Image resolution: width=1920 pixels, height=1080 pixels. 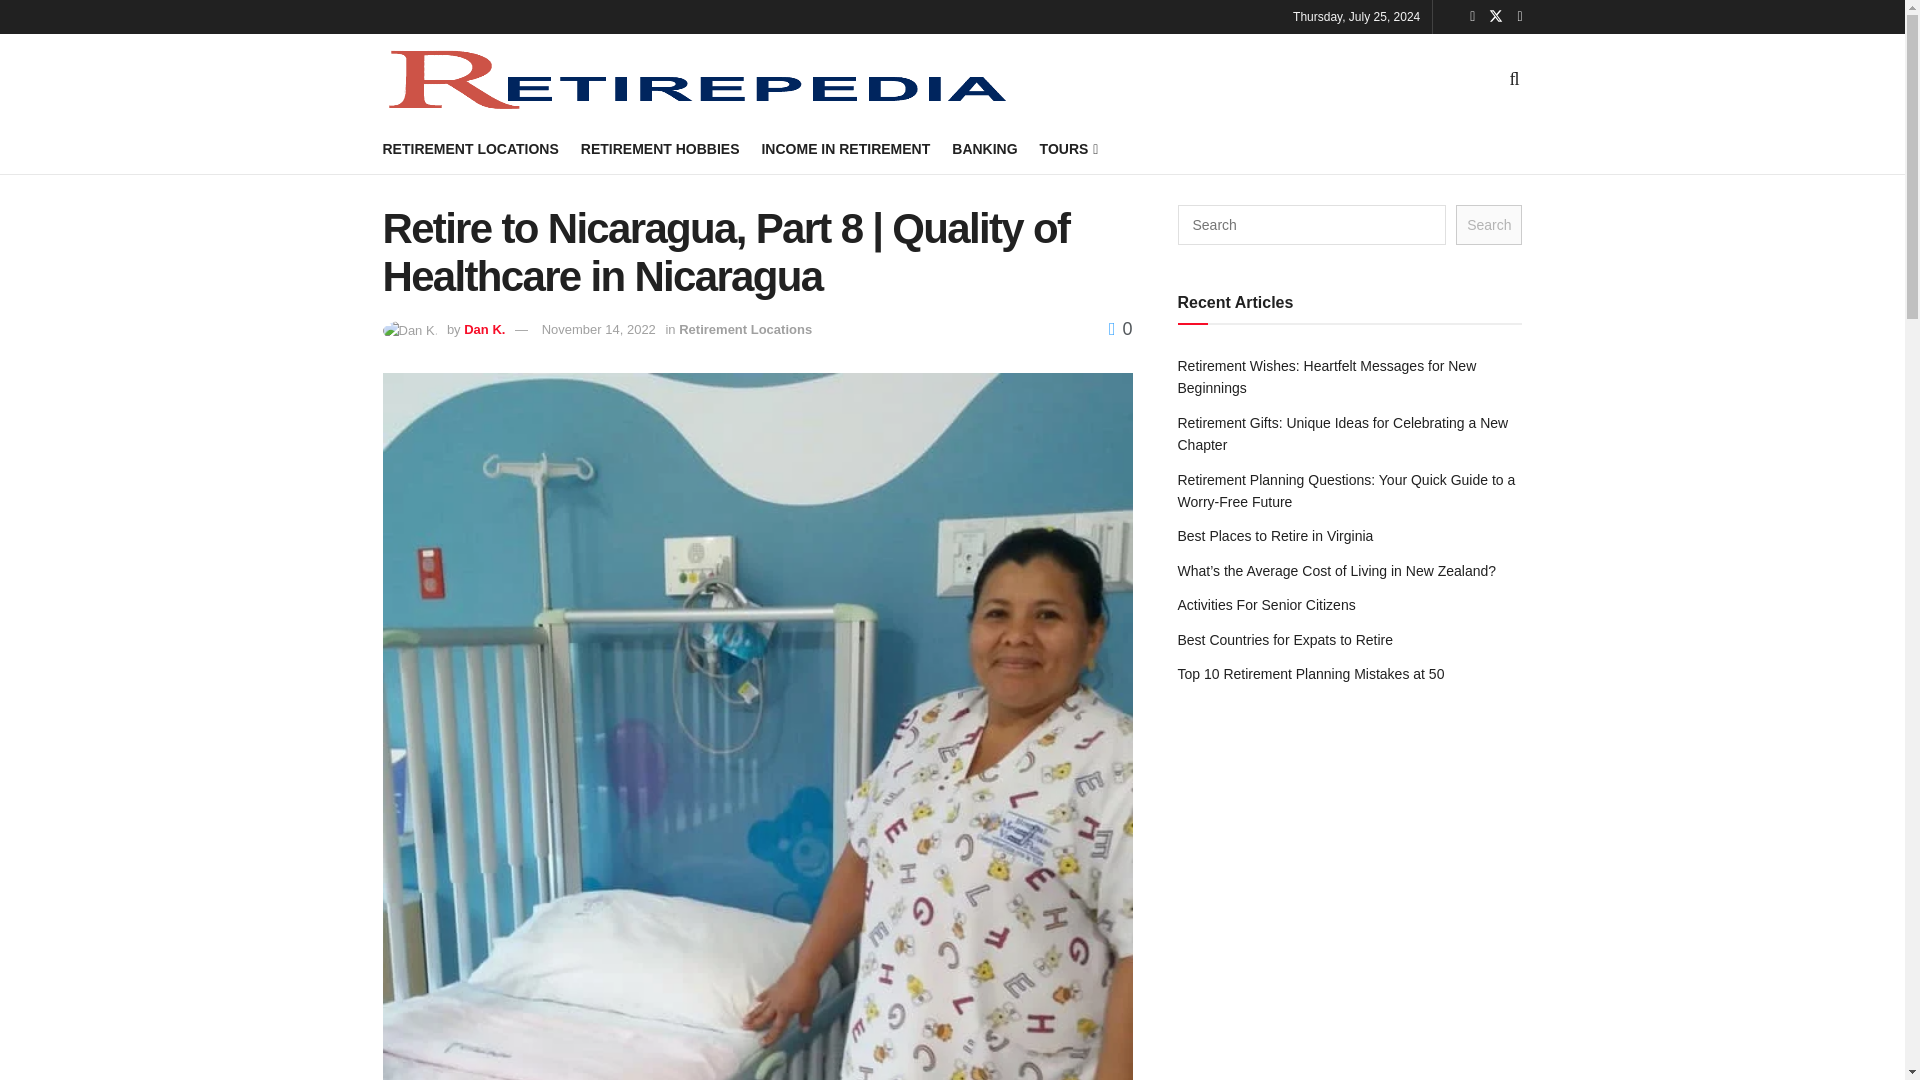 I want to click on TOURS, so click(x=1068, y=149).